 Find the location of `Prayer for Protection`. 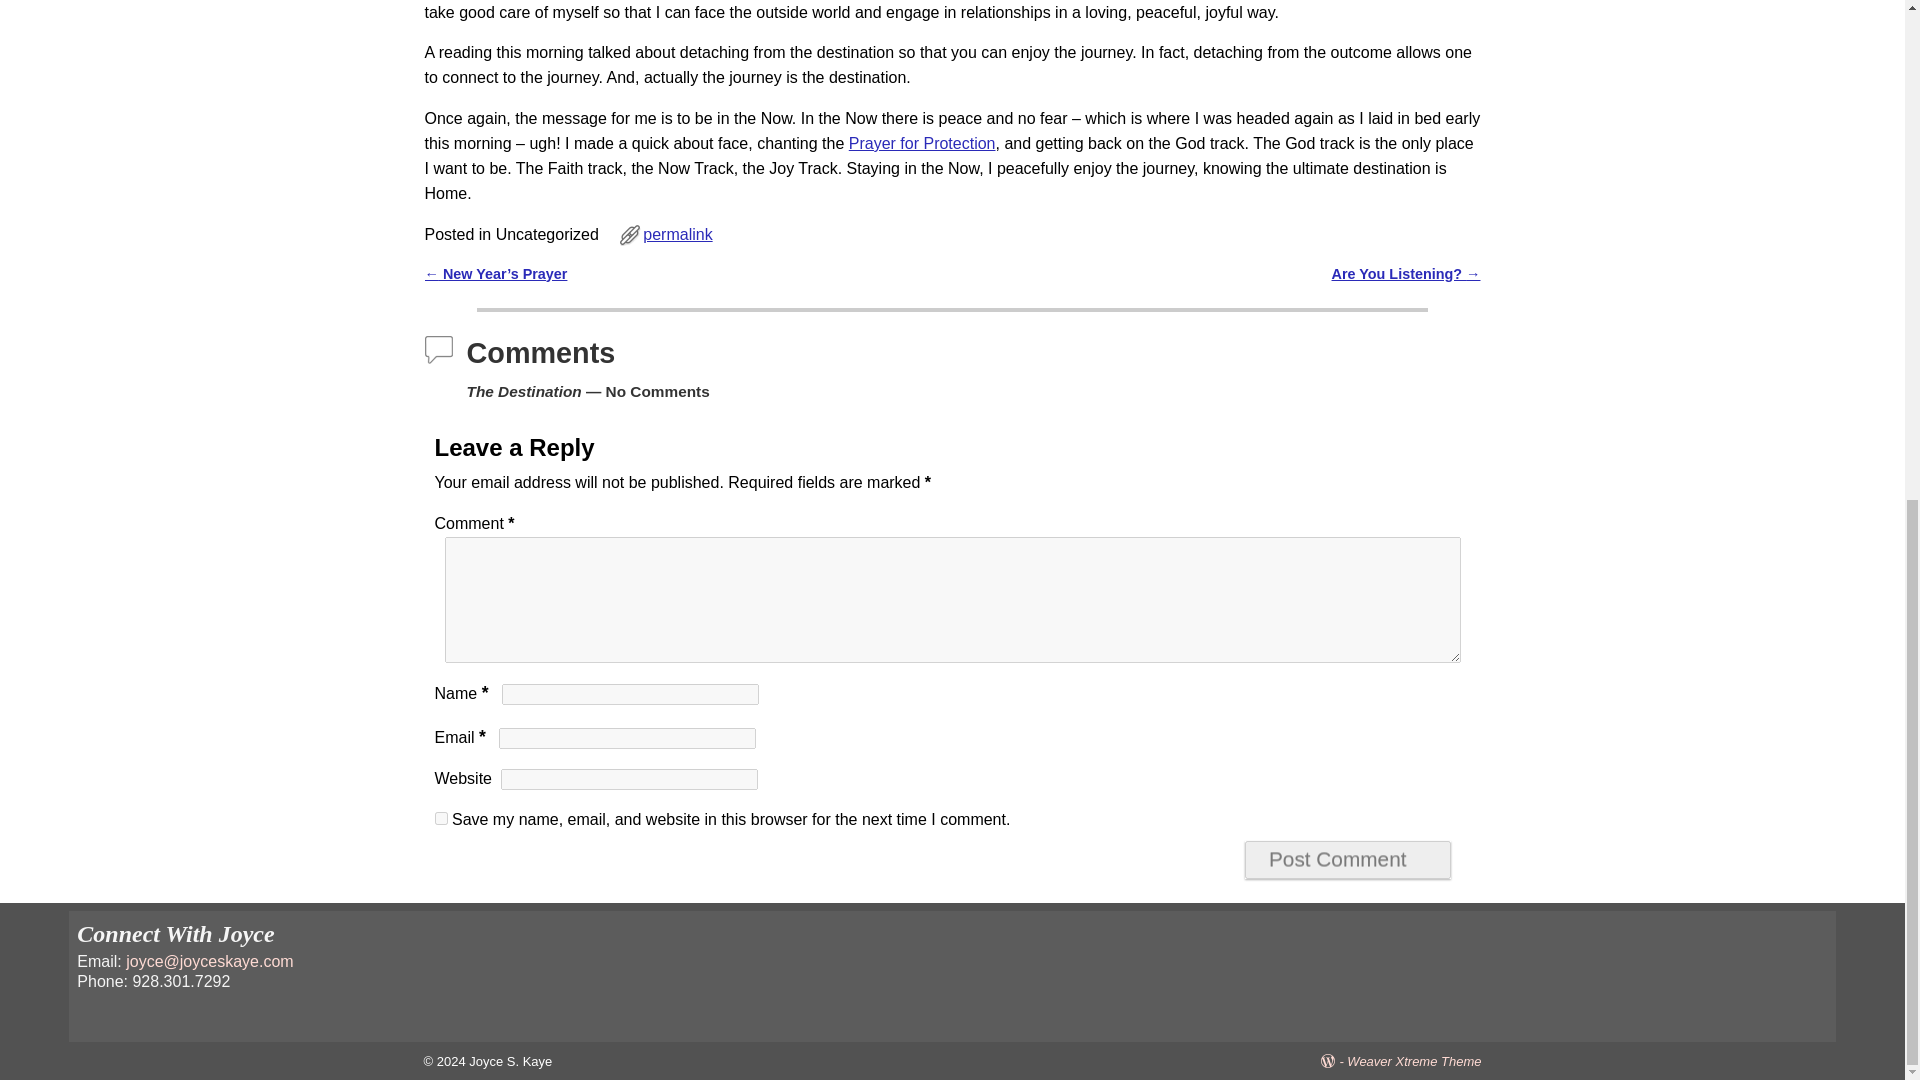

Prayer for Protection is located at coordinates (922, 144).